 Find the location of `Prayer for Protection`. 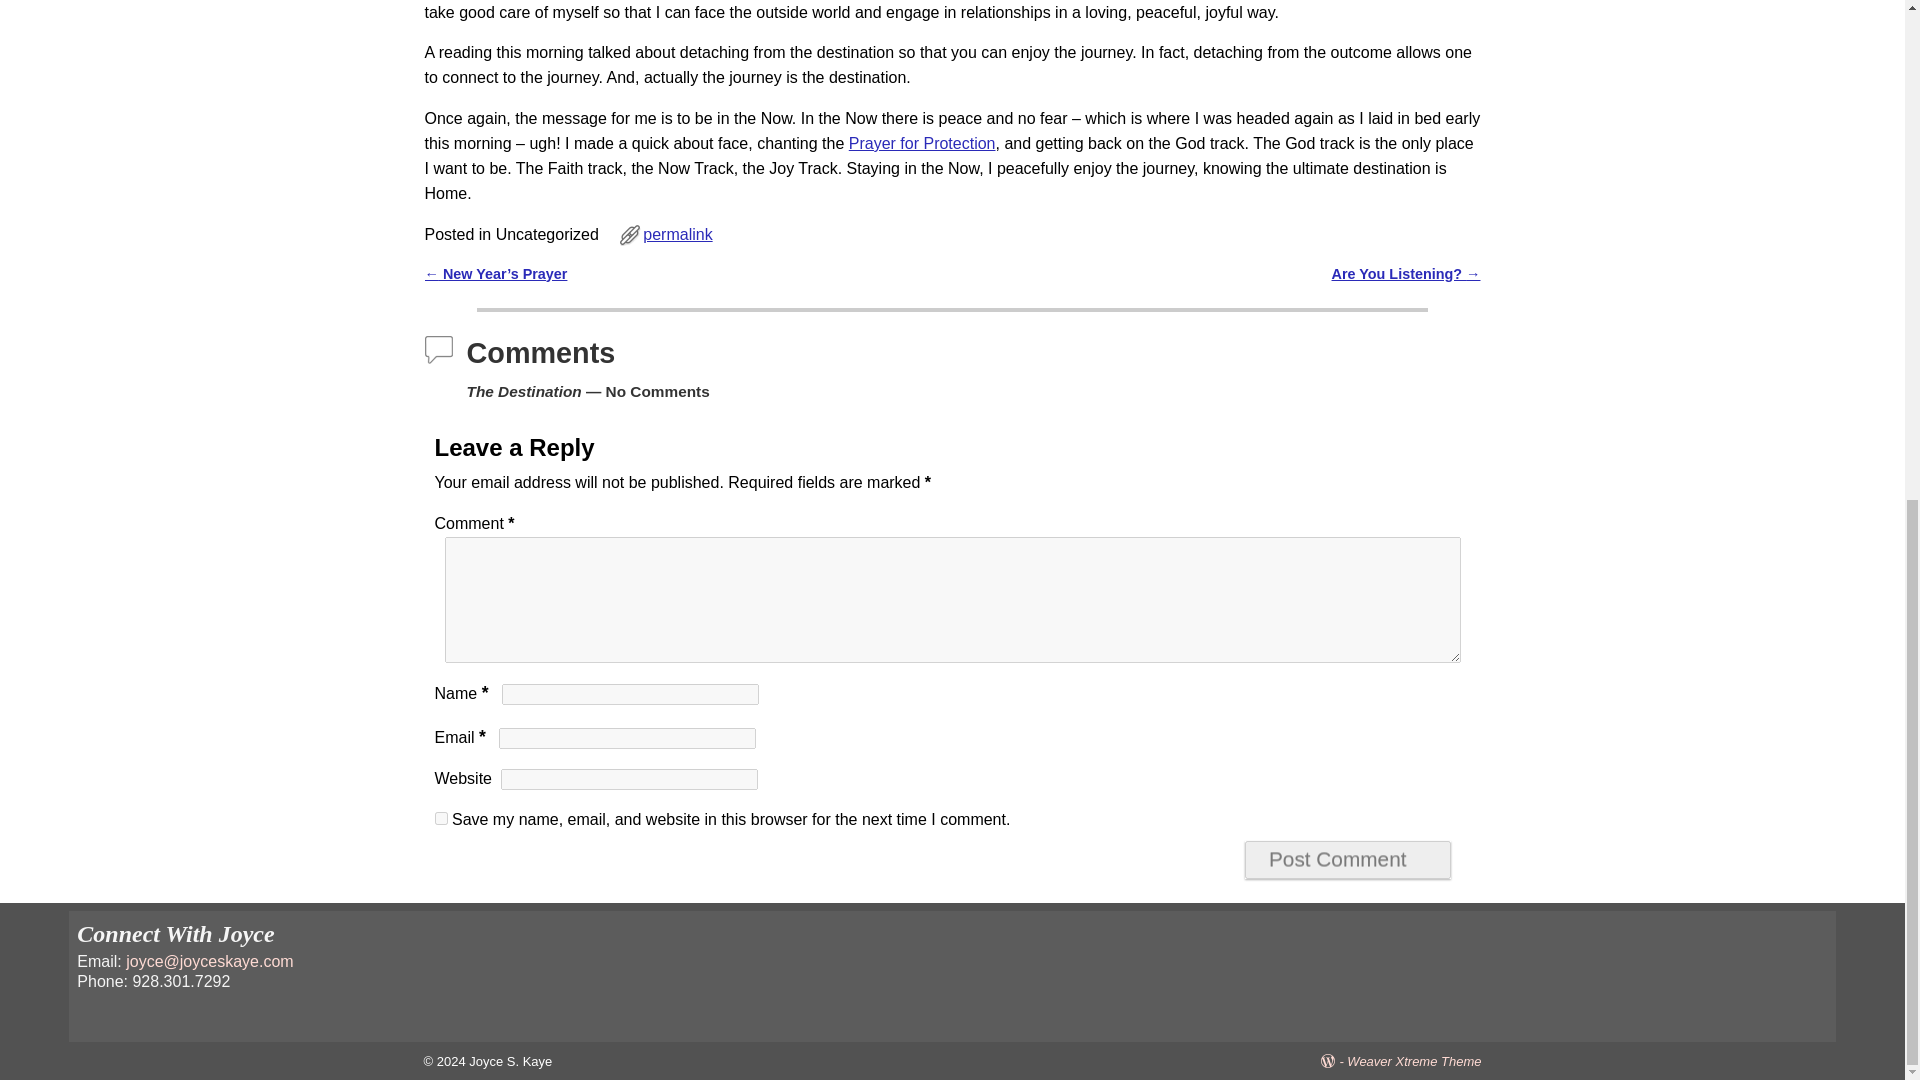

Prayer for Protection is located at coordinates (922, 144).